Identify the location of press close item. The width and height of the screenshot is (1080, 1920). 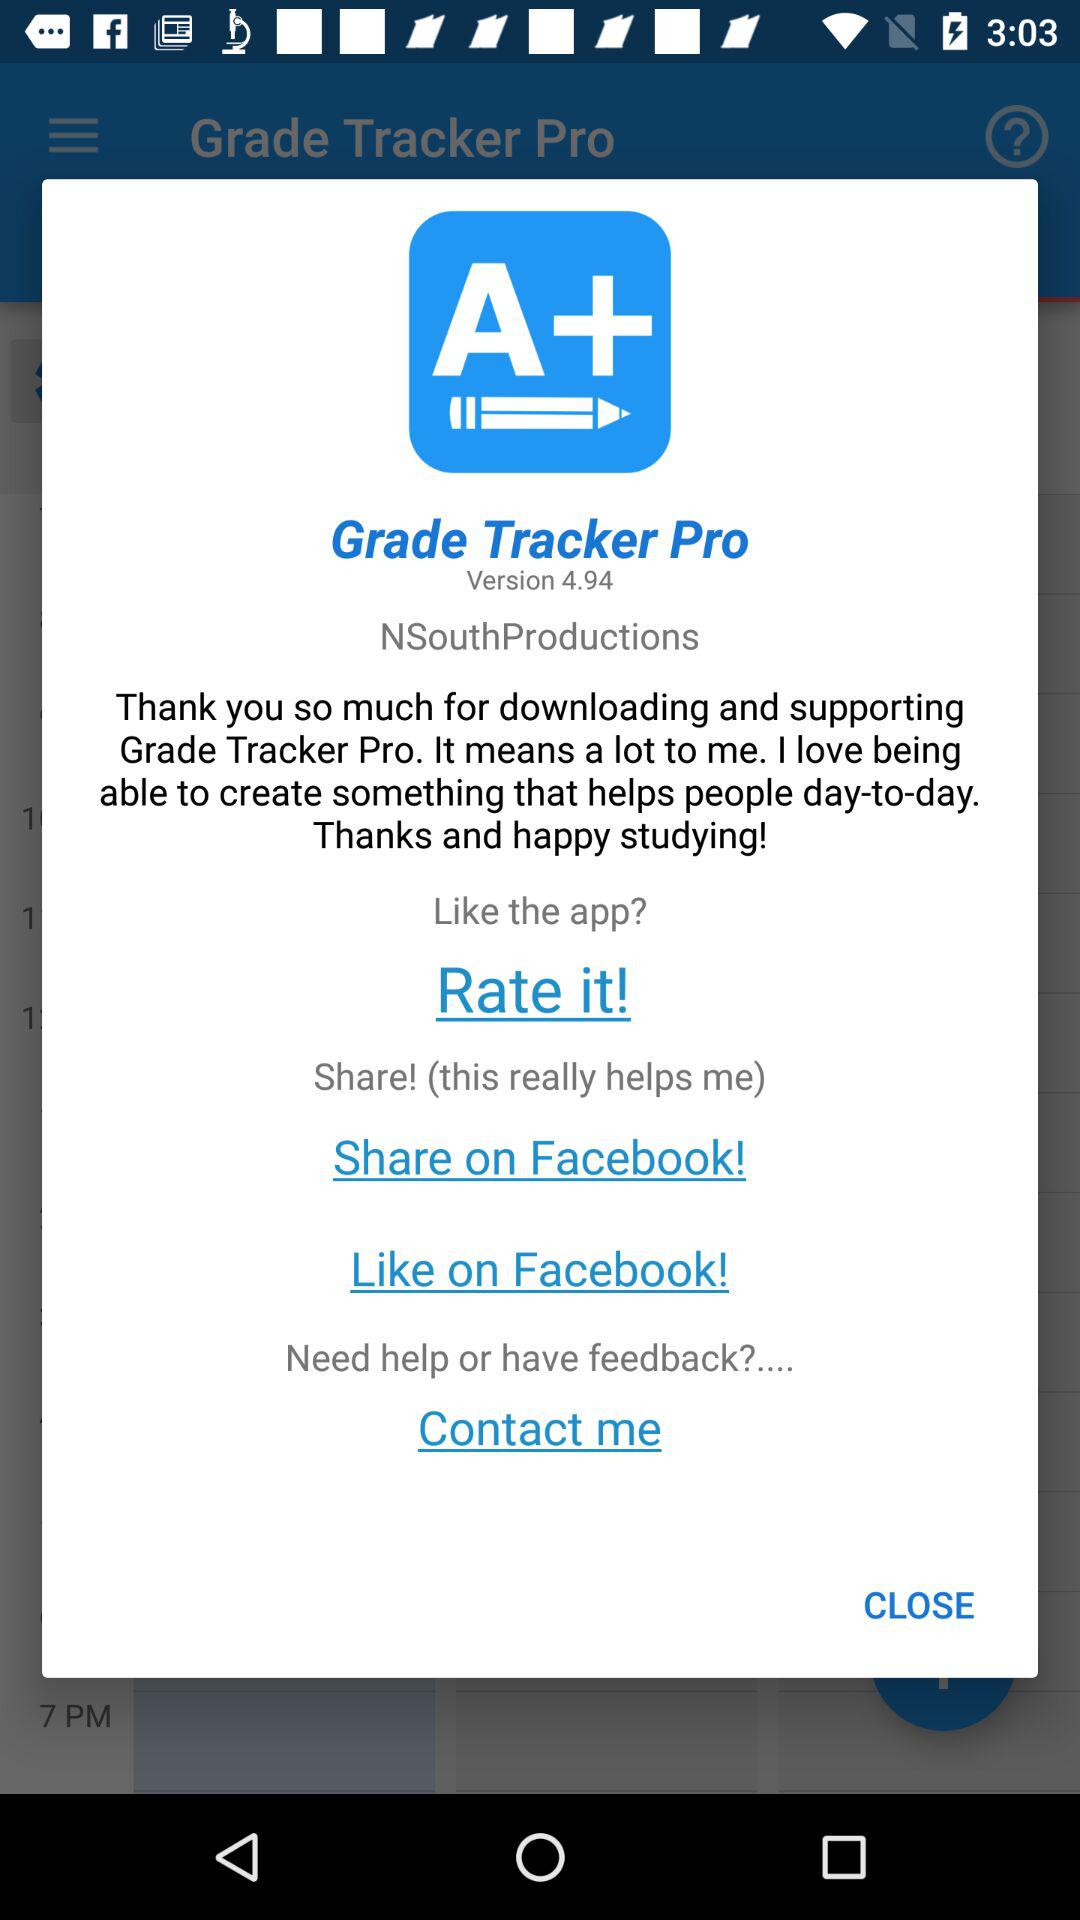
(918, 1604).